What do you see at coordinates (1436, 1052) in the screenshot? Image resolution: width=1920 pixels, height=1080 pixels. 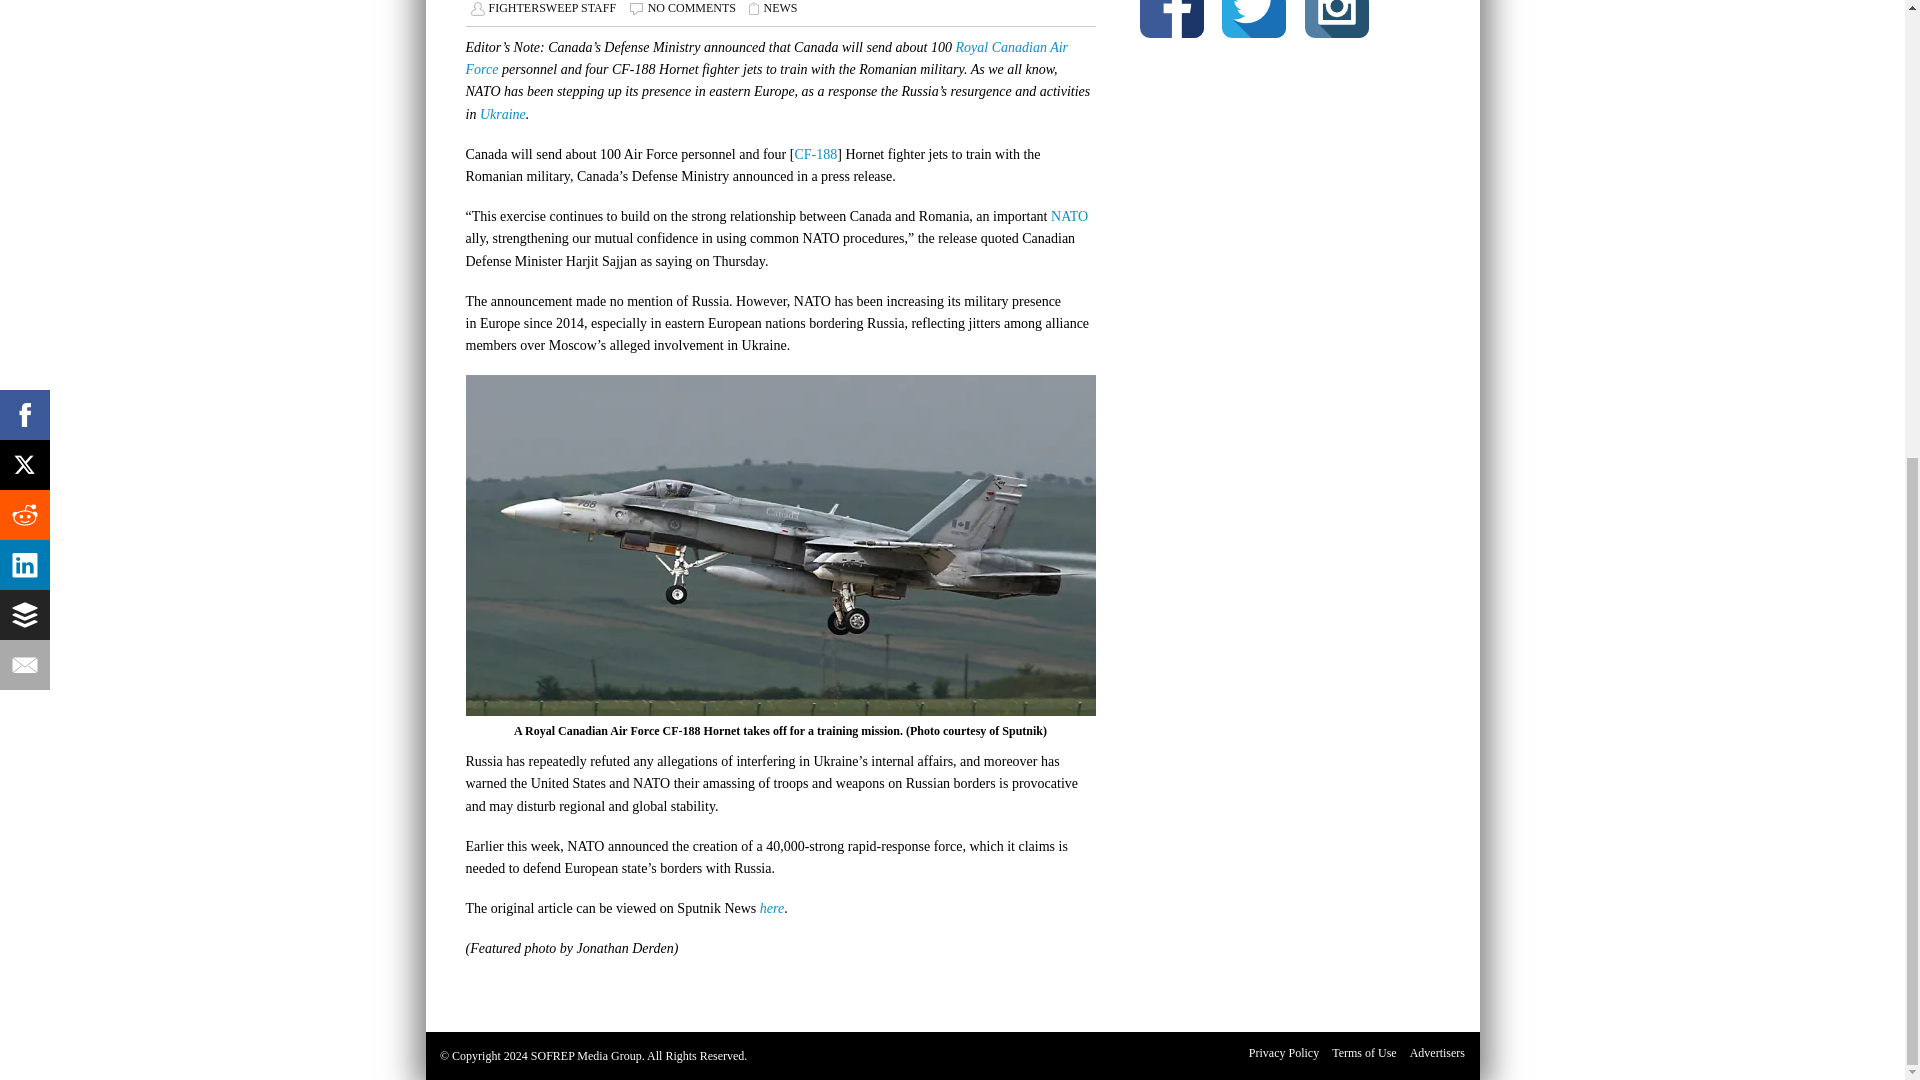 I see `Advertisers` at bounding box center [1436, 1052].